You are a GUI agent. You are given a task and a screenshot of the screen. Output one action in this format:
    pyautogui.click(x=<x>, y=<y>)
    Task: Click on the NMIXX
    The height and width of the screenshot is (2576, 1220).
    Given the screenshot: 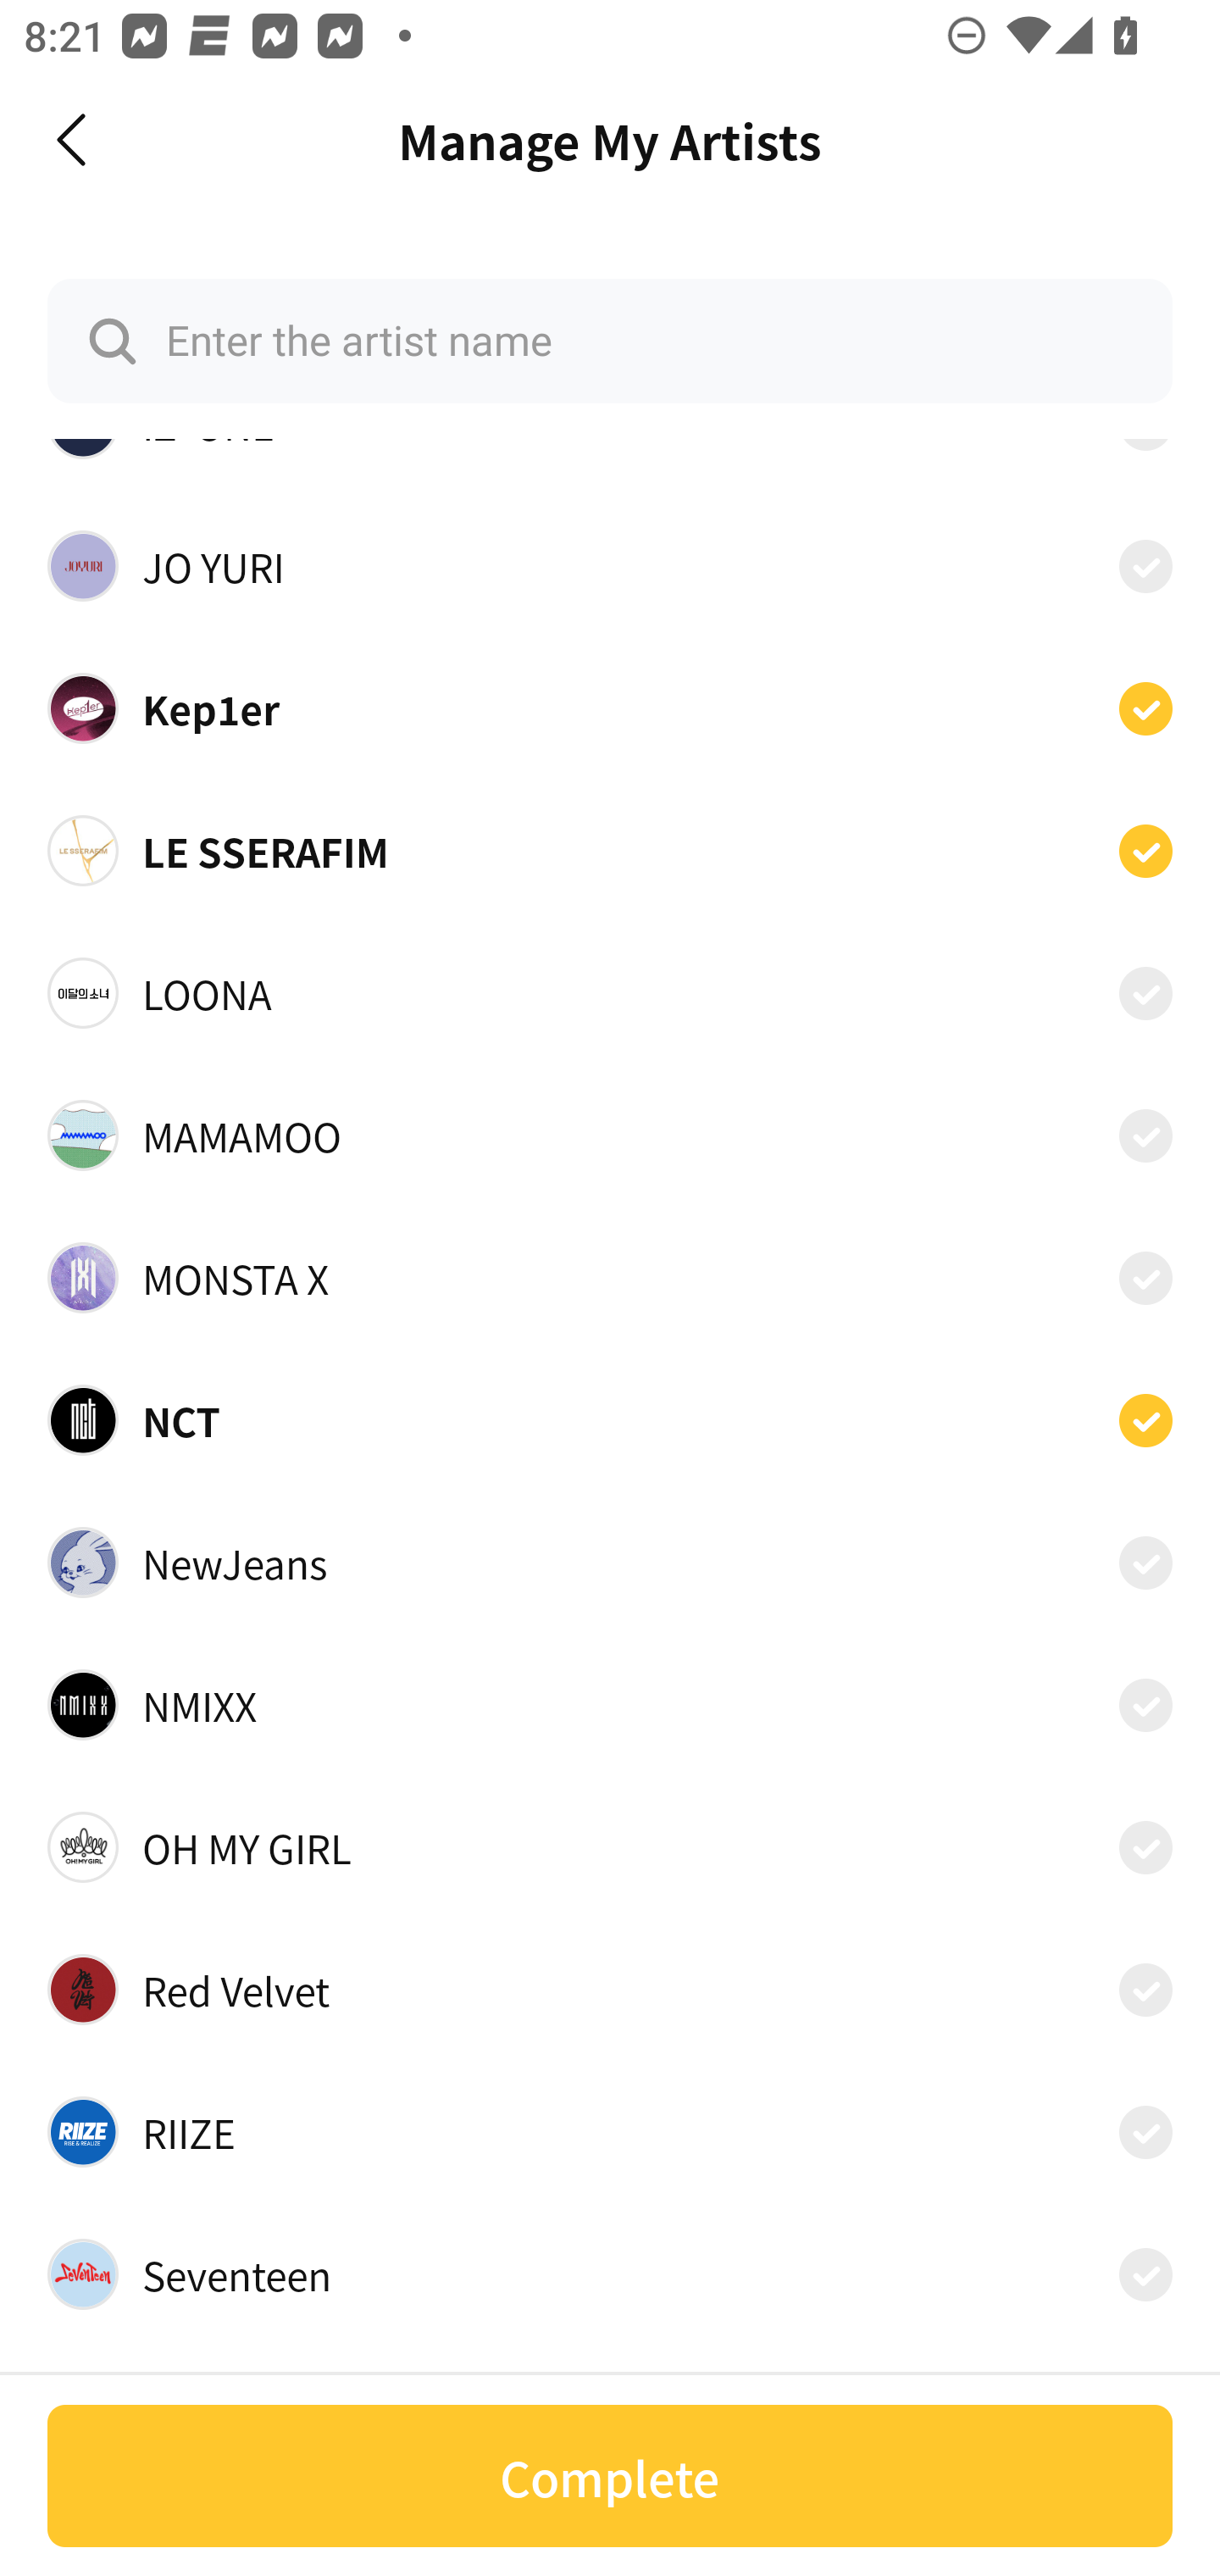 What is the action you would take?
    pyautogui.click(x=610, y=1705)
    